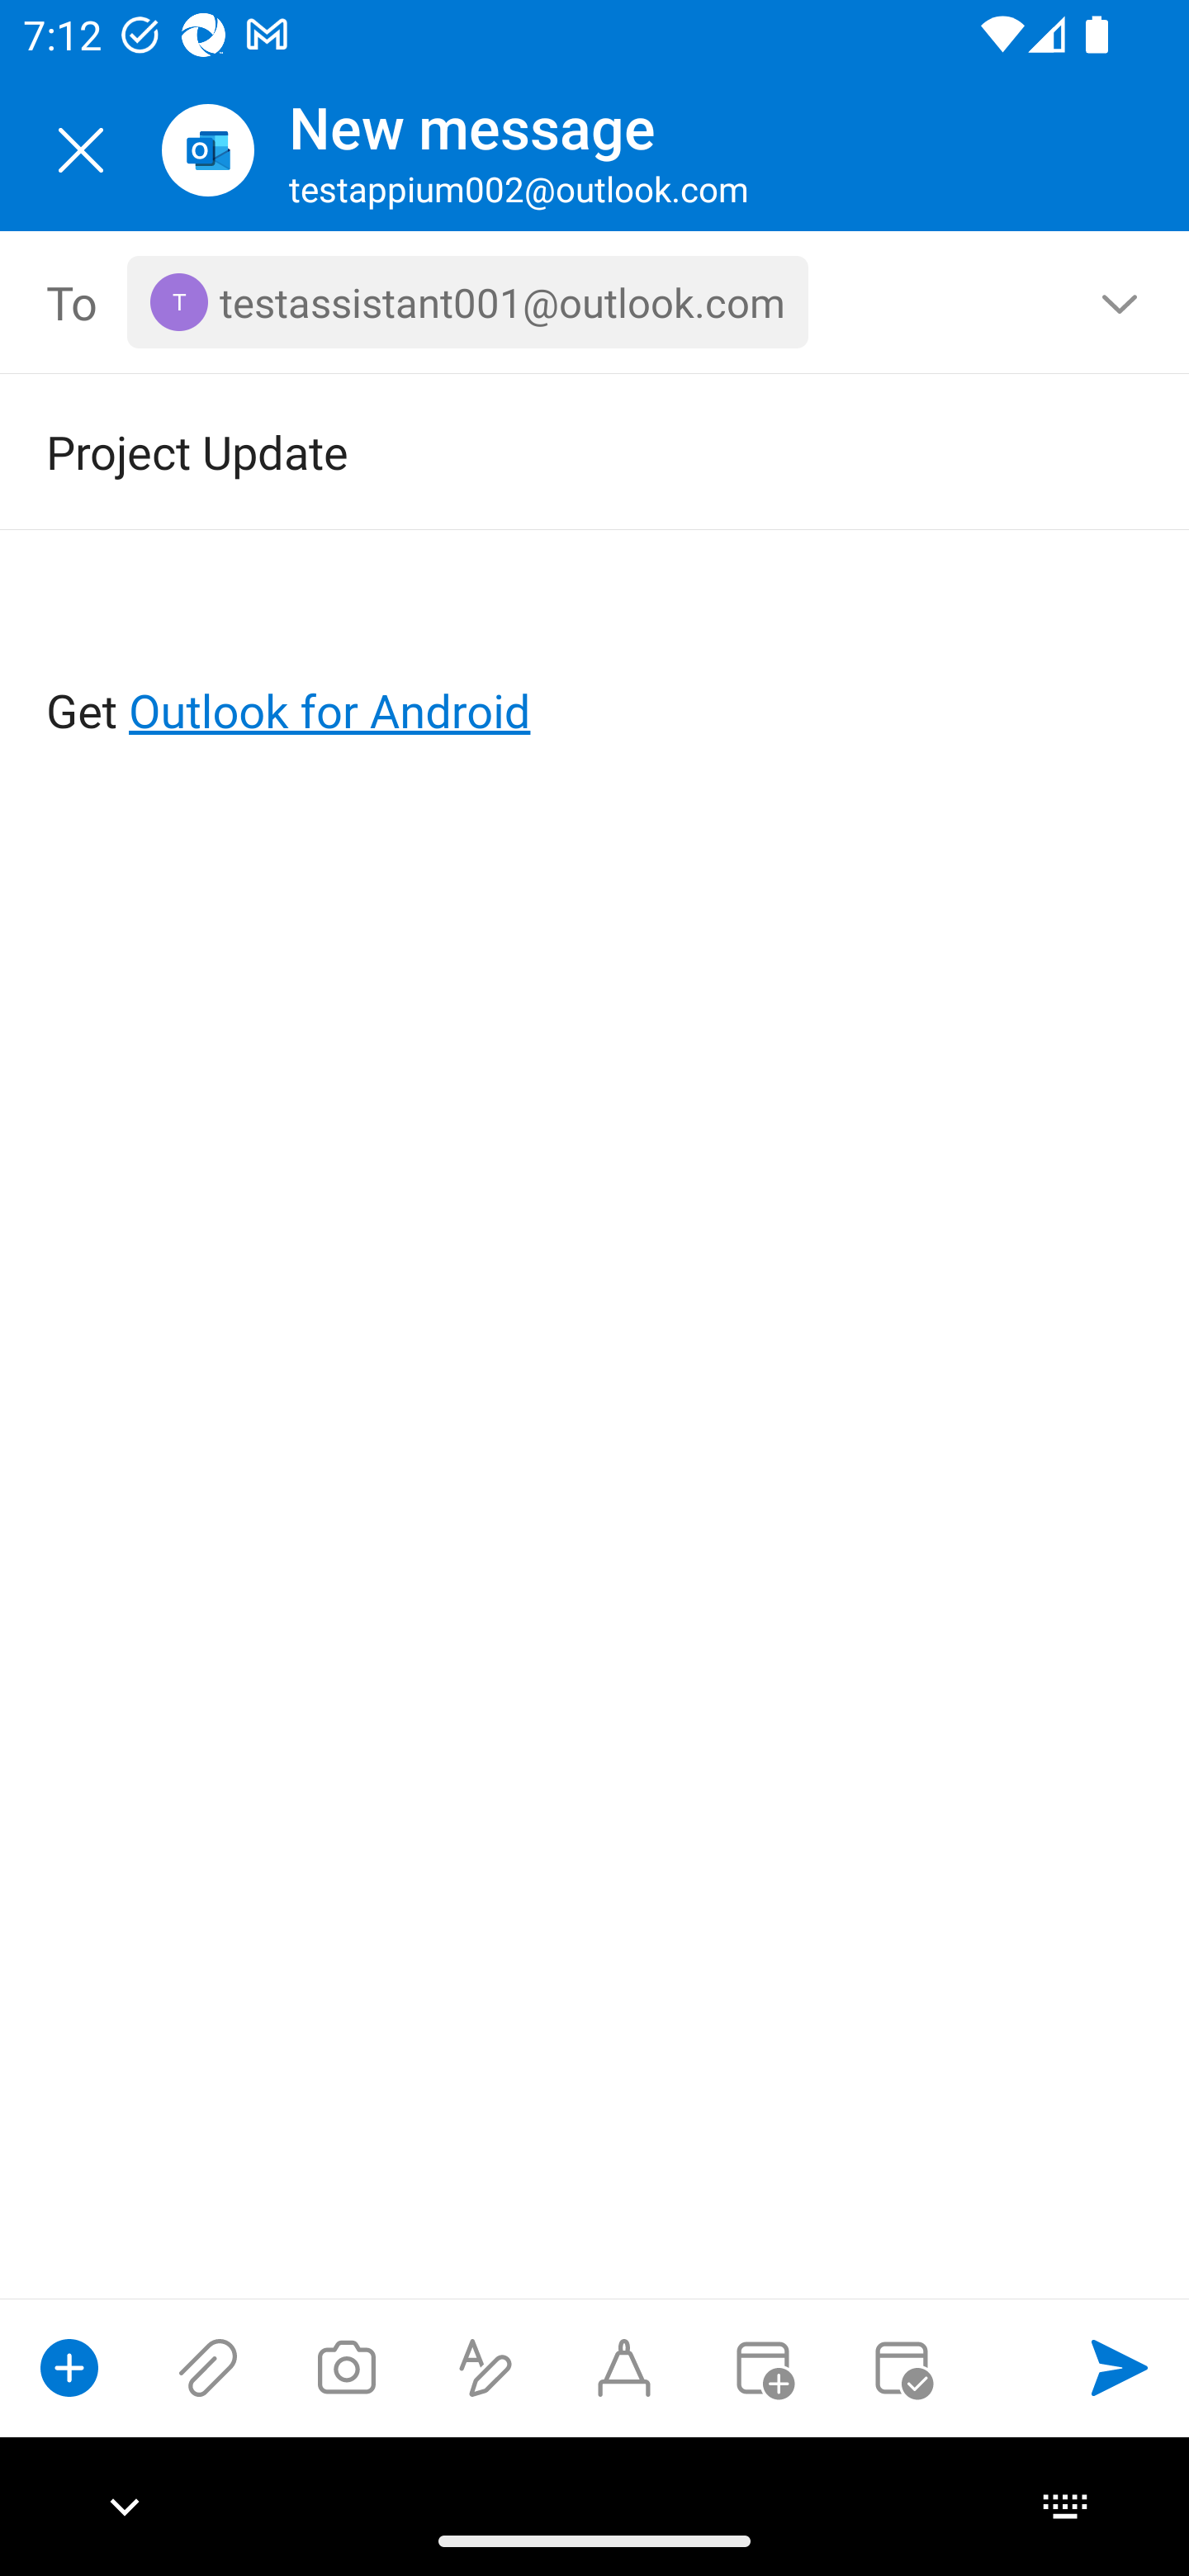  I want to click on To, 1 recipient <testassistant001@outlook.com>, so click(595, 302).